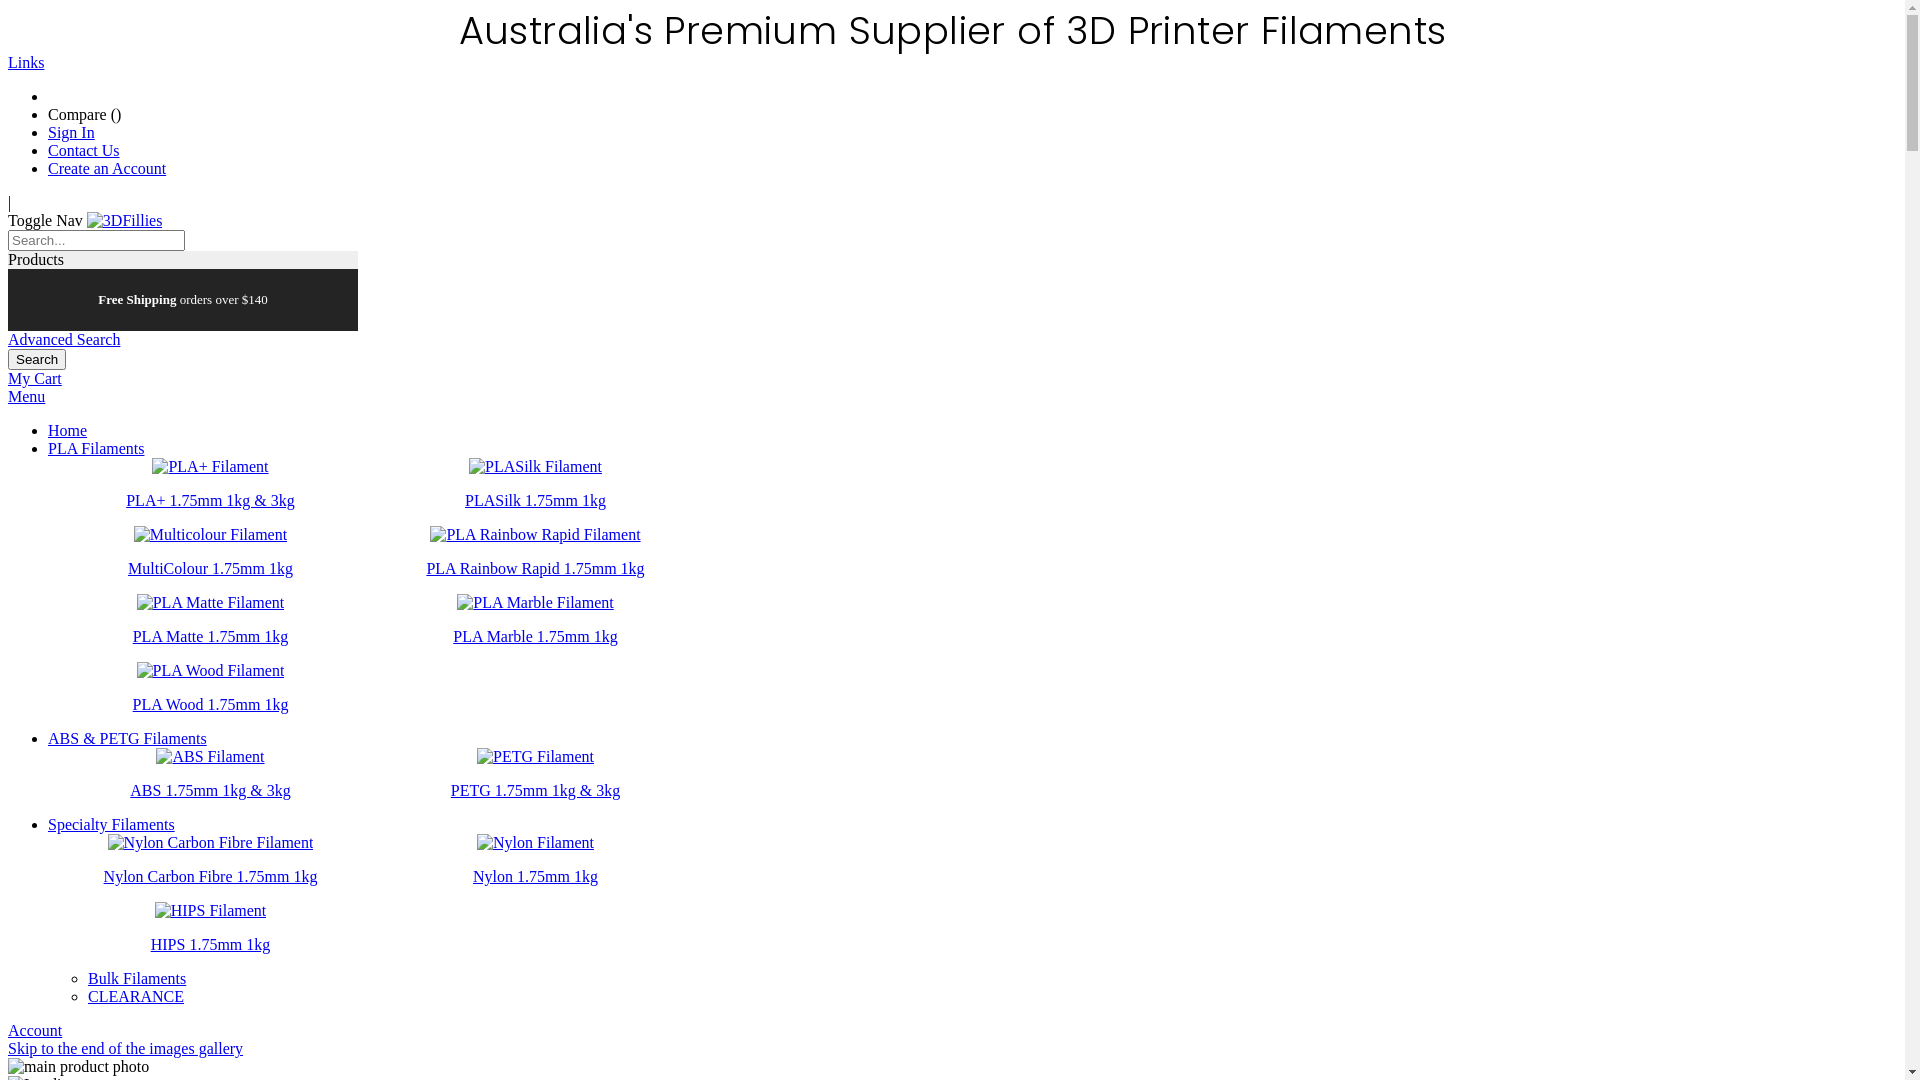 The width and height of the screenshot is (1920, 1080). What do you see at coordinates (210, 790) in the screenshot?
I see `ABS 1.75mm 1kg & 3kg` at bounding box center [210, 790].